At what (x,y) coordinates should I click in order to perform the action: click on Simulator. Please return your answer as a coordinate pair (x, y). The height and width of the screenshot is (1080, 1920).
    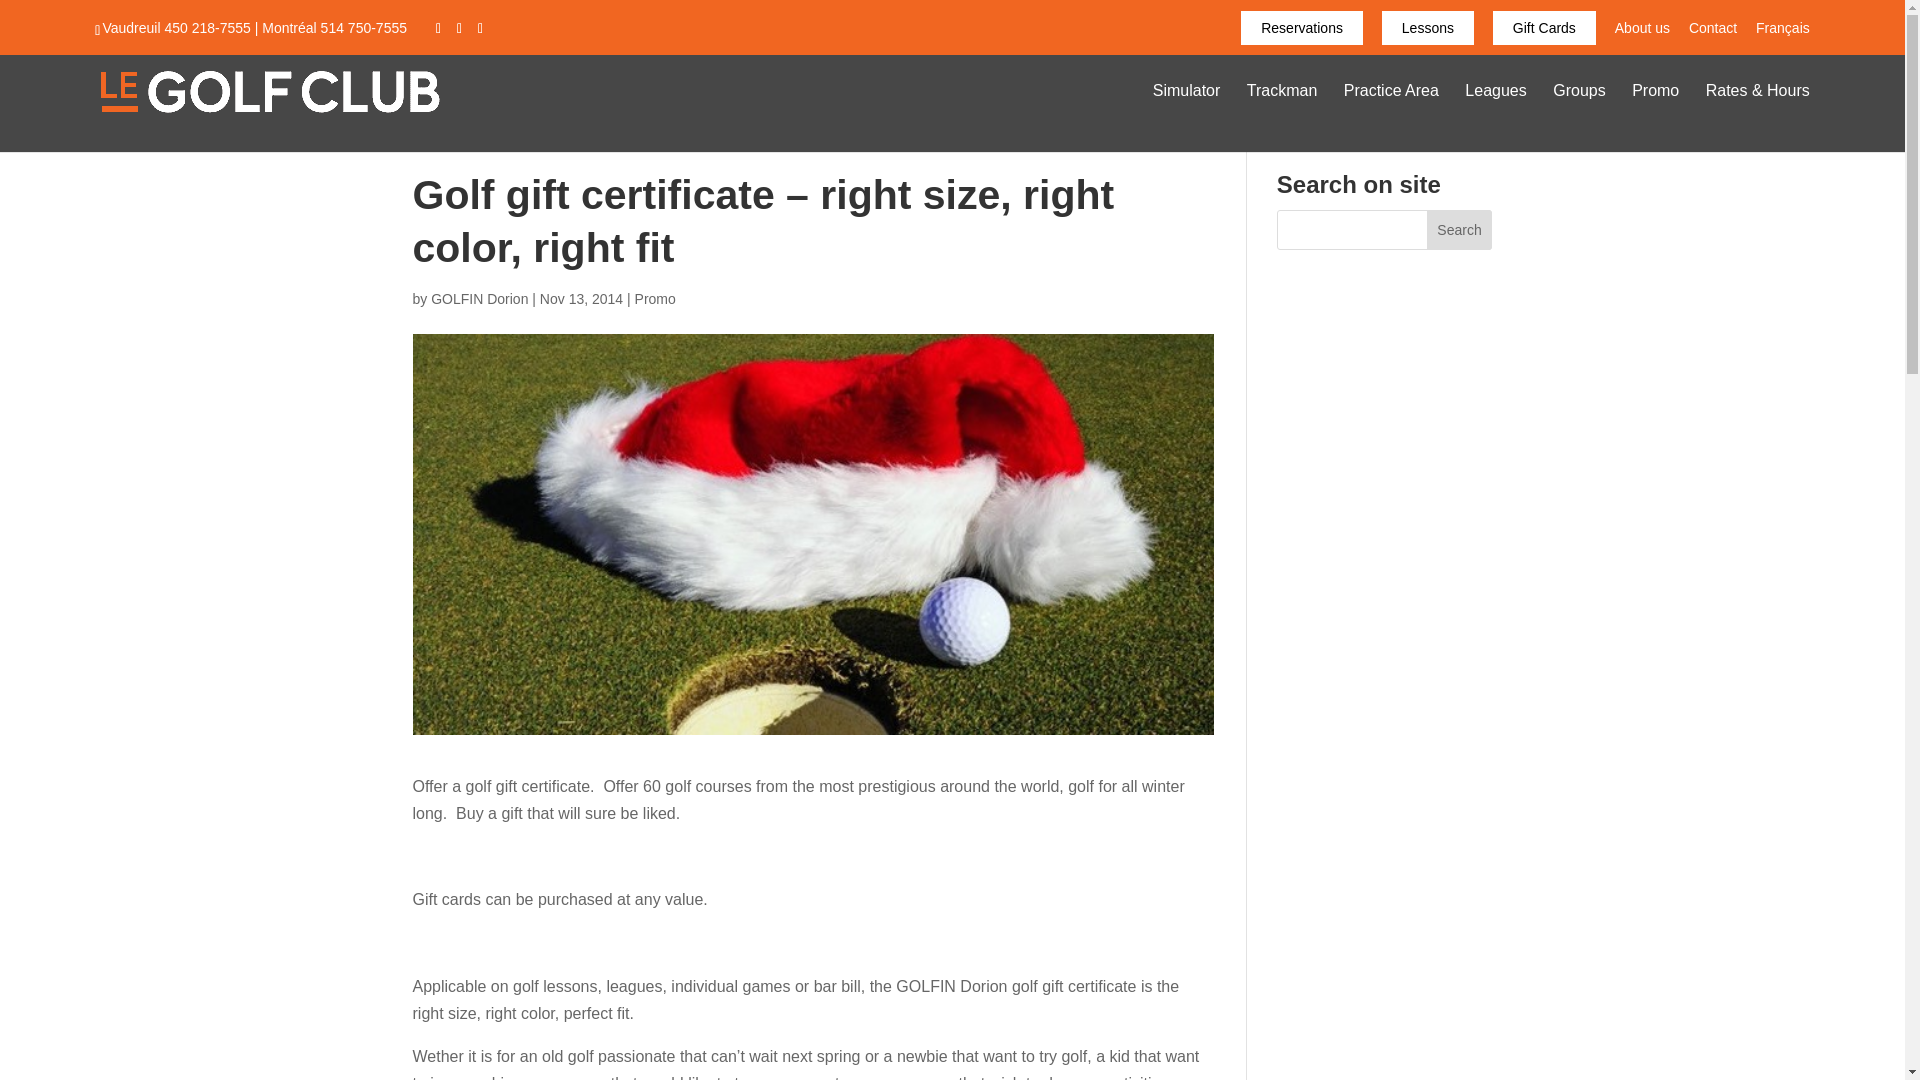
    Looking at the image, I should click on (1187, 118).